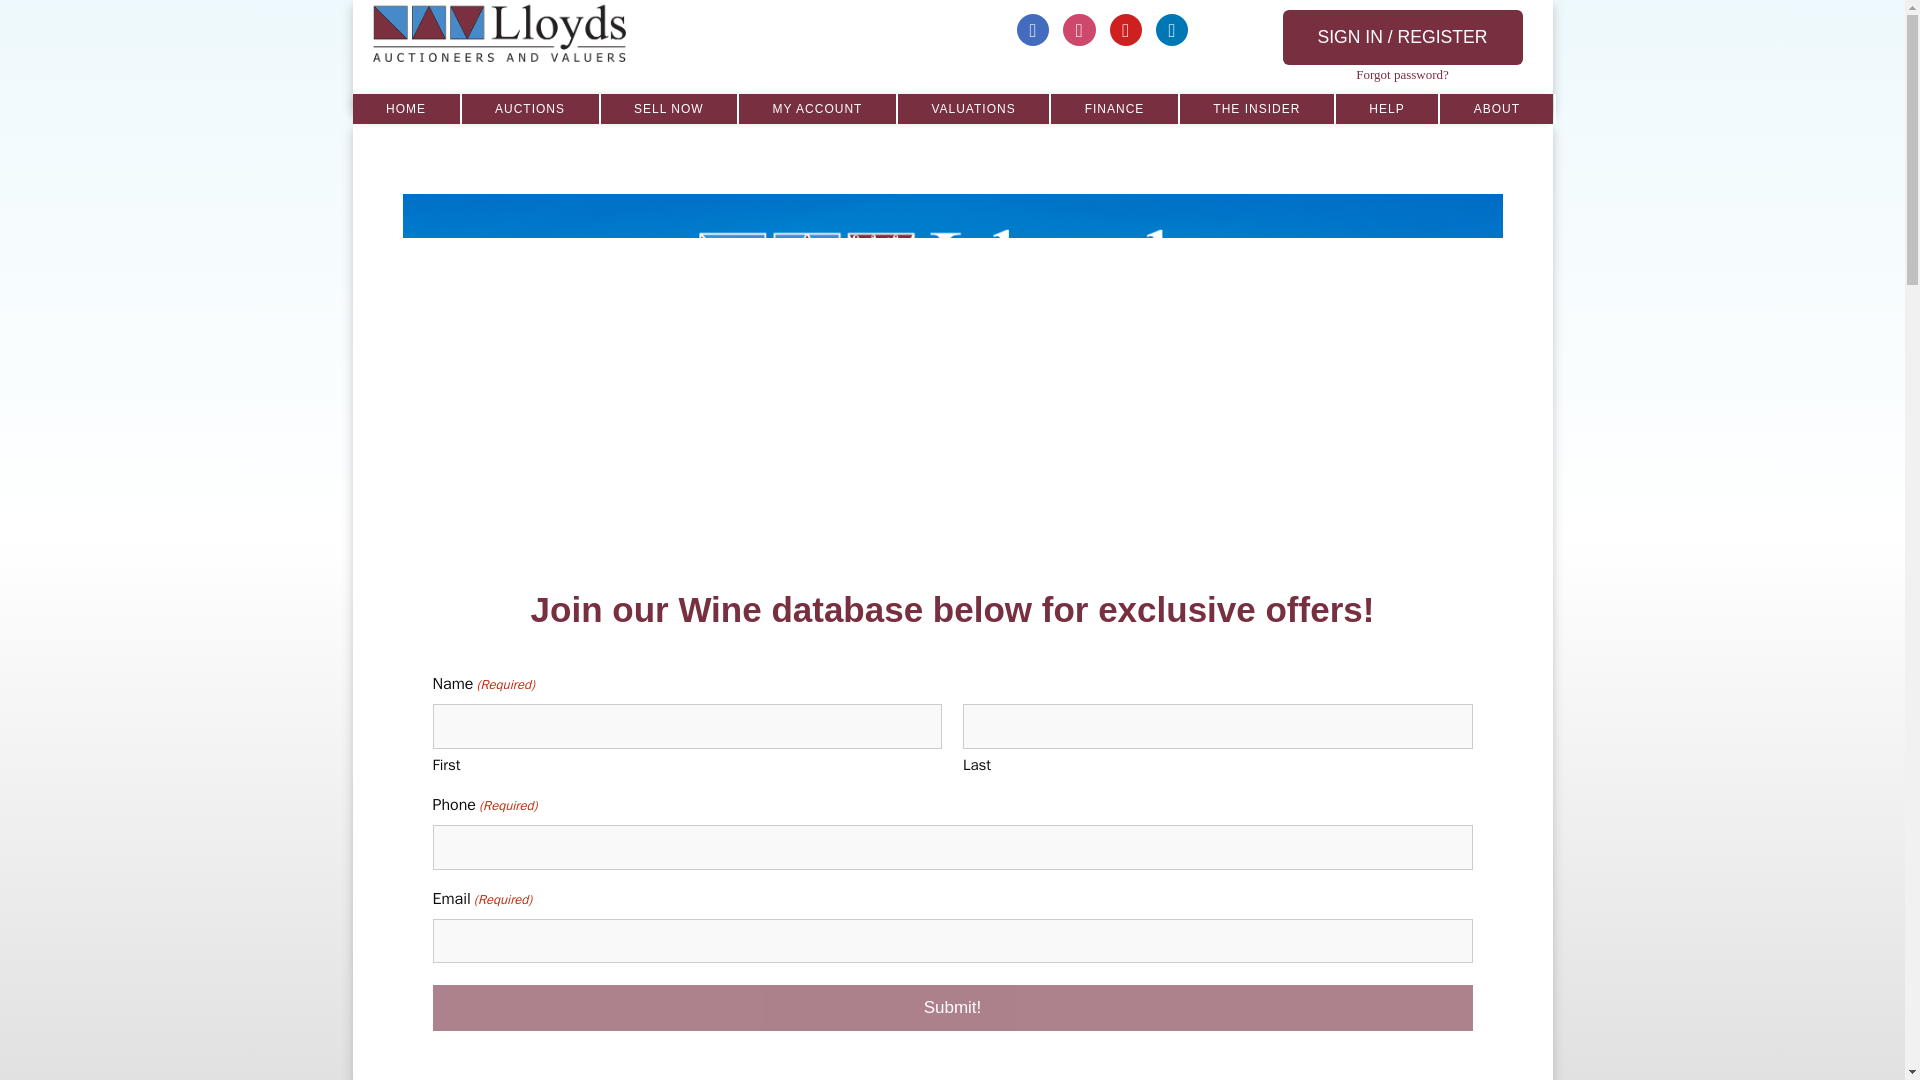  Describe the element at coordinates (406, 108) in the screenshot. I see `HOME` at that location.